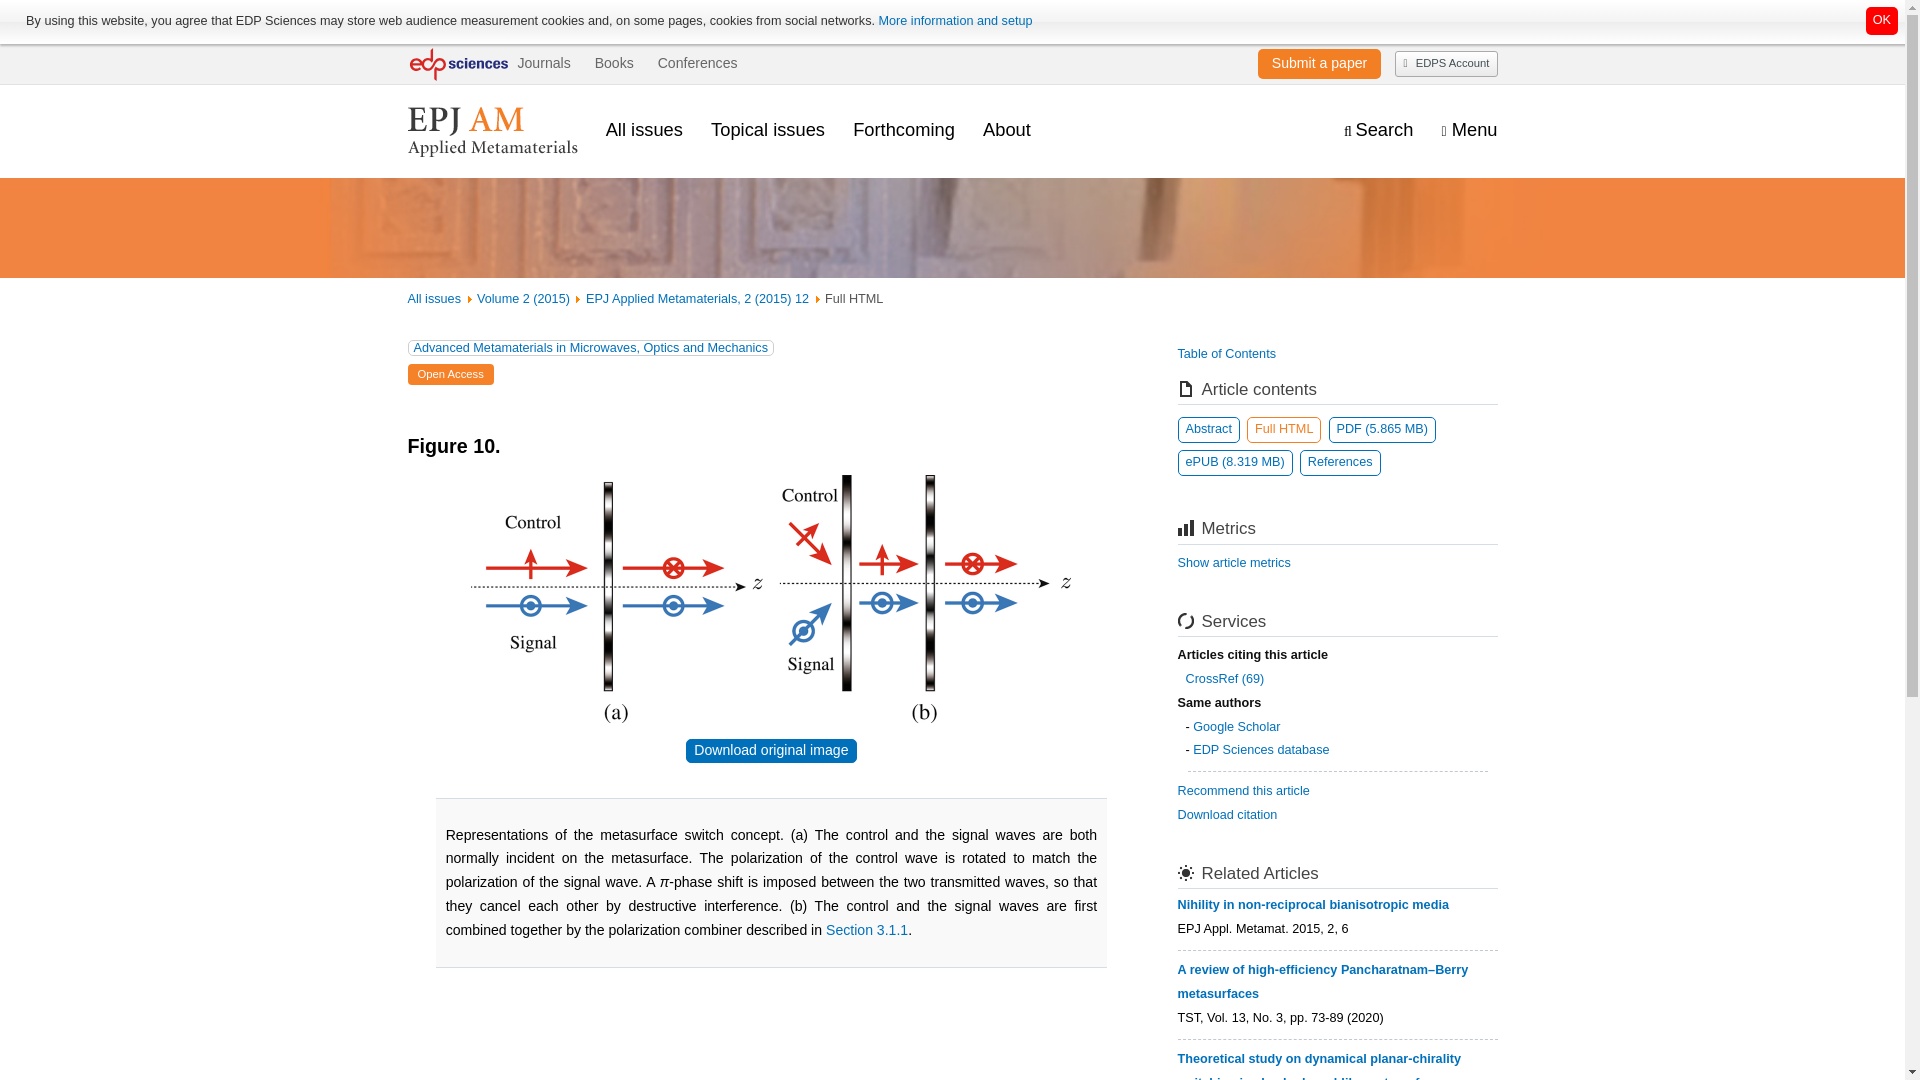 The height and width of the screenshot is (1080, 1920). I want to click on Abstract, so click(1209, 429).